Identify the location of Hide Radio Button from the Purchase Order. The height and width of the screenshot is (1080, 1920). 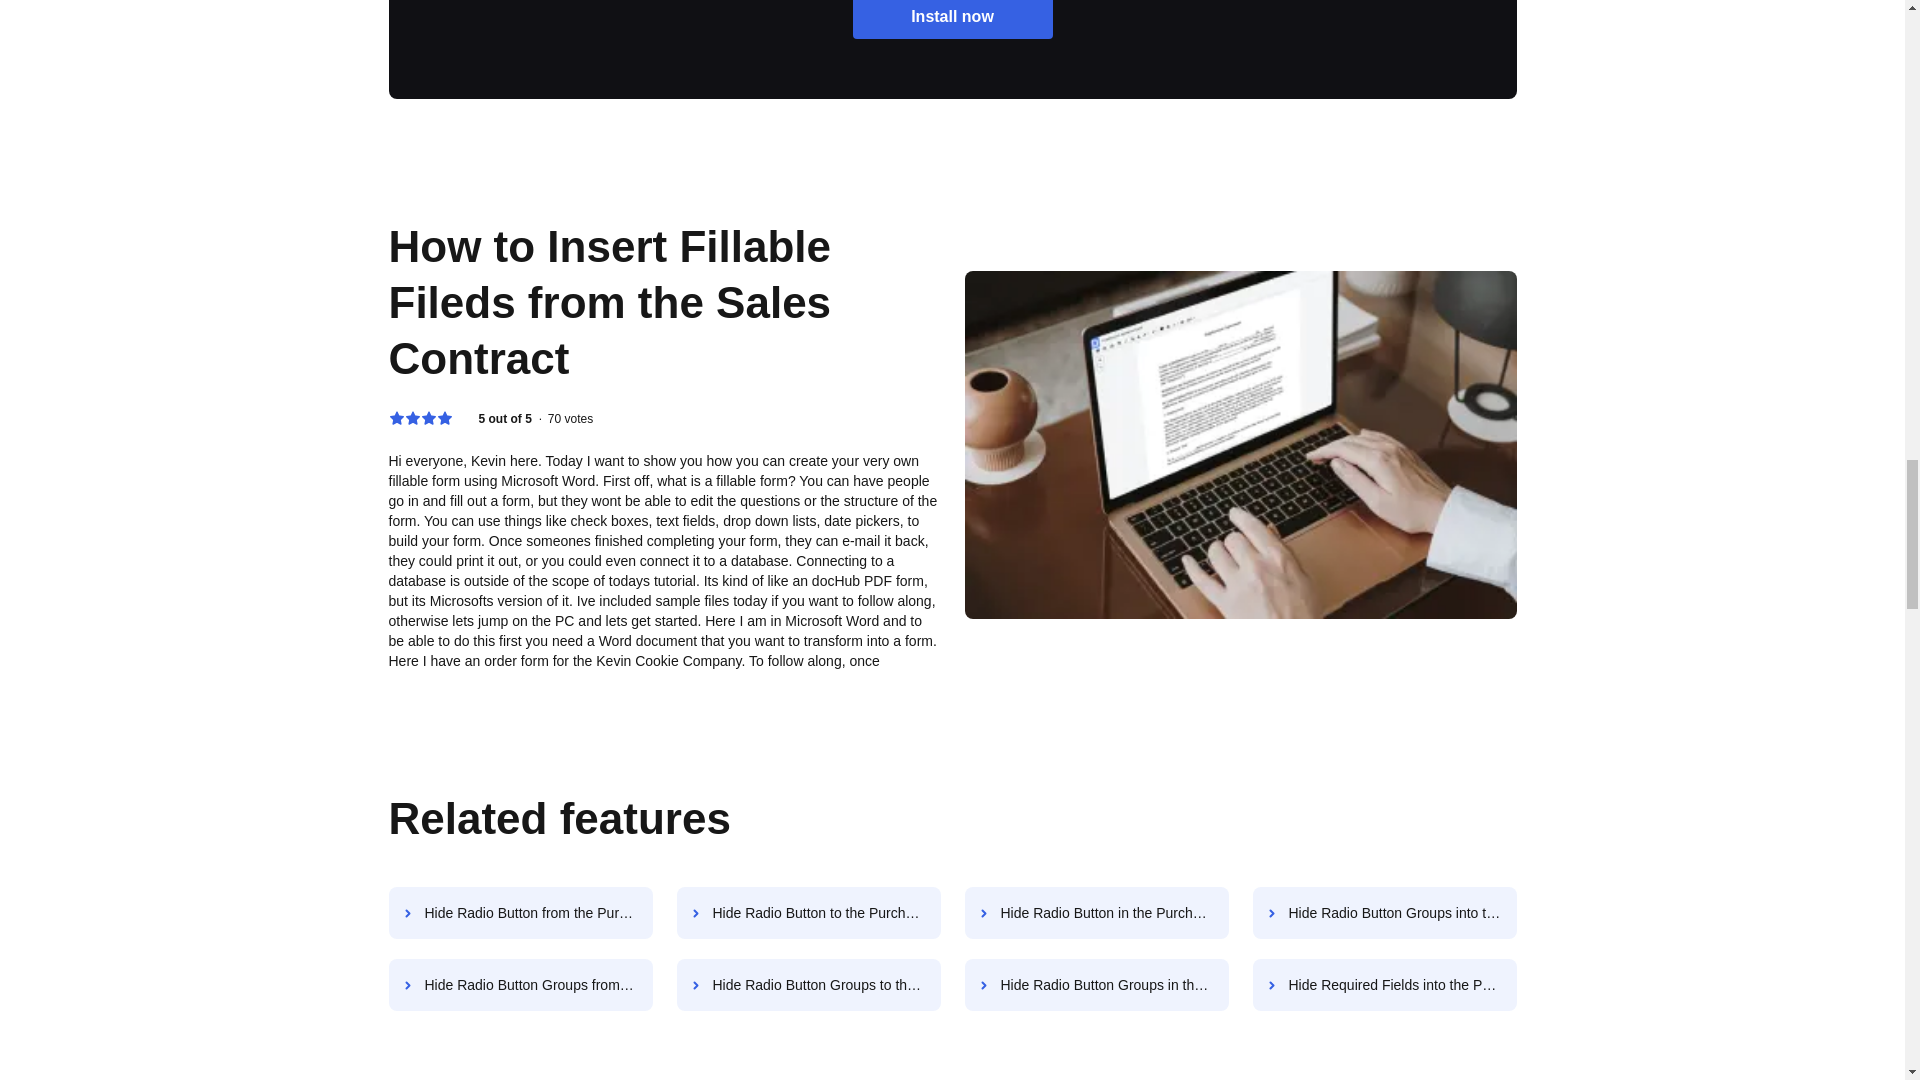
(520, 912).